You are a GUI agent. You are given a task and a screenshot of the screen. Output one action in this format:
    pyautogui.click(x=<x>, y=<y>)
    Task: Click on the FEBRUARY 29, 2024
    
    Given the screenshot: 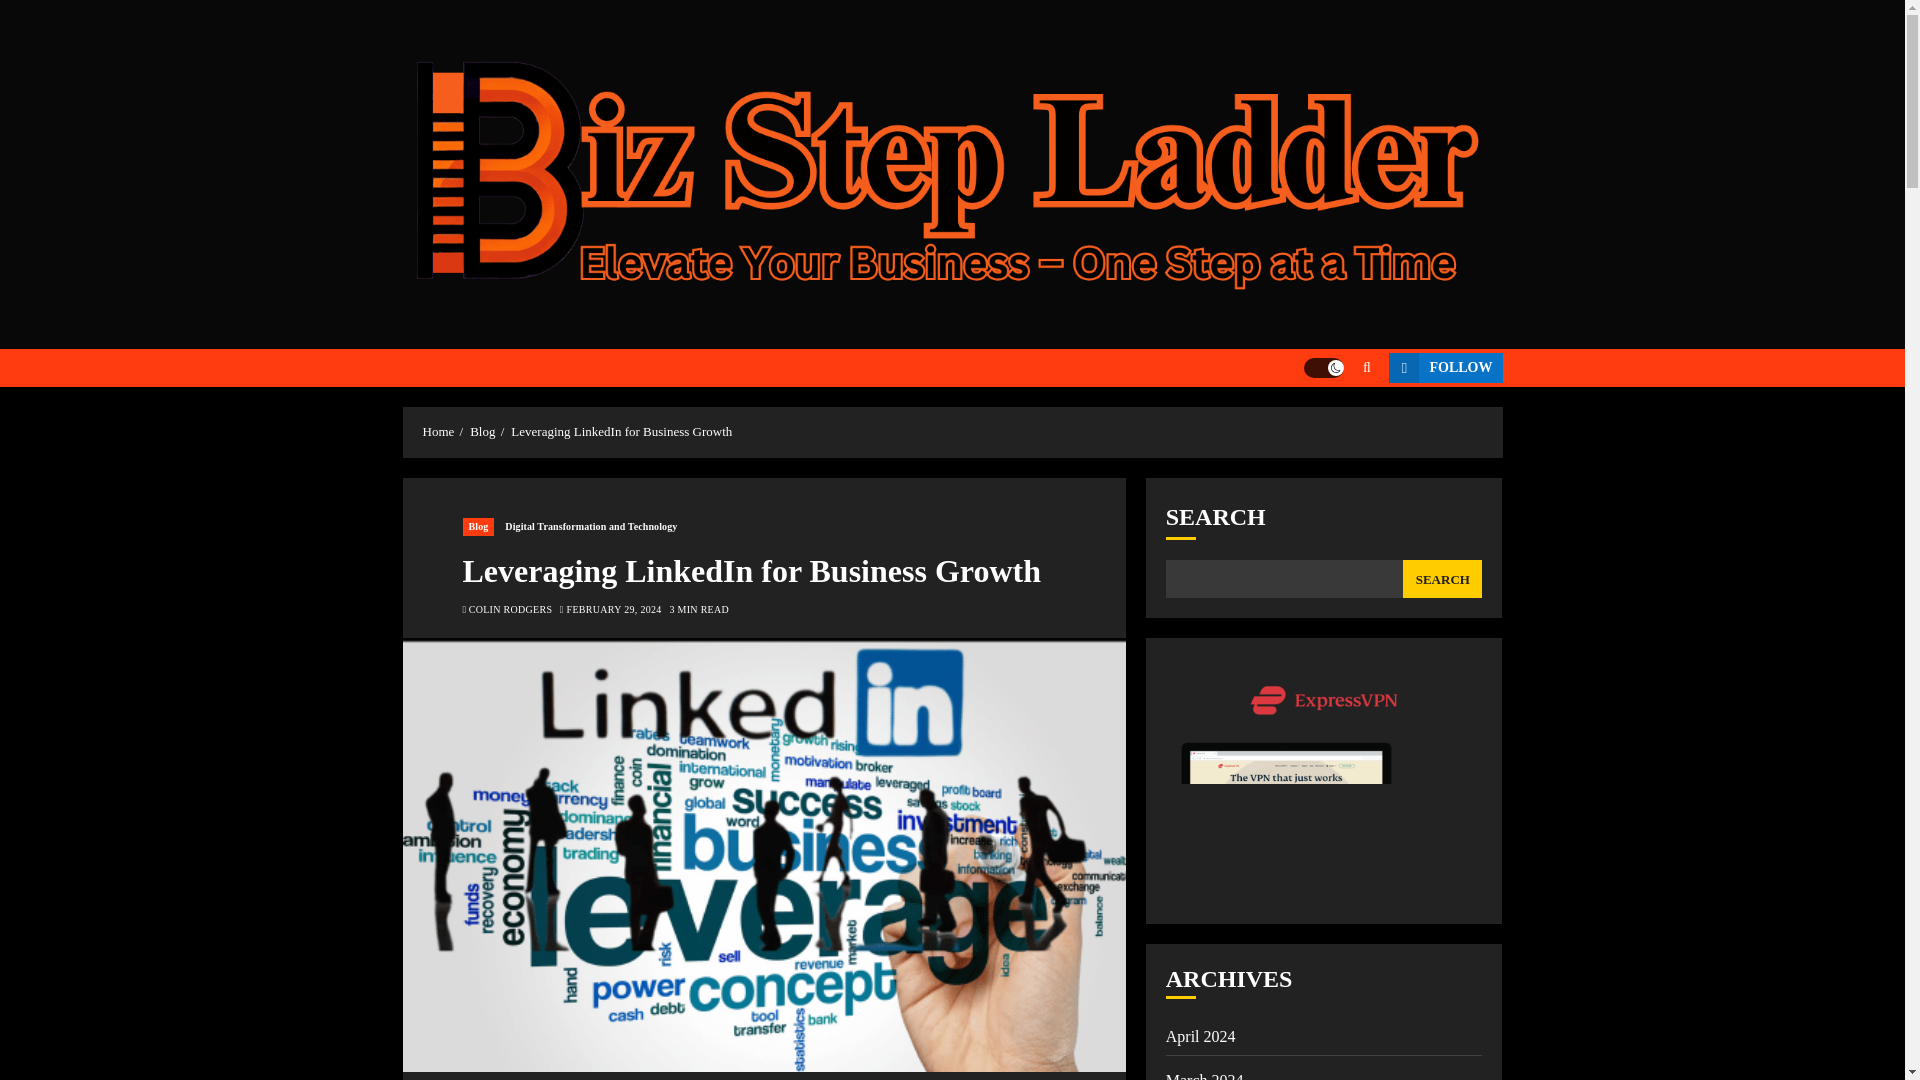 What is the action you would take?
    pyautogui.click(x=614, y=609)
    